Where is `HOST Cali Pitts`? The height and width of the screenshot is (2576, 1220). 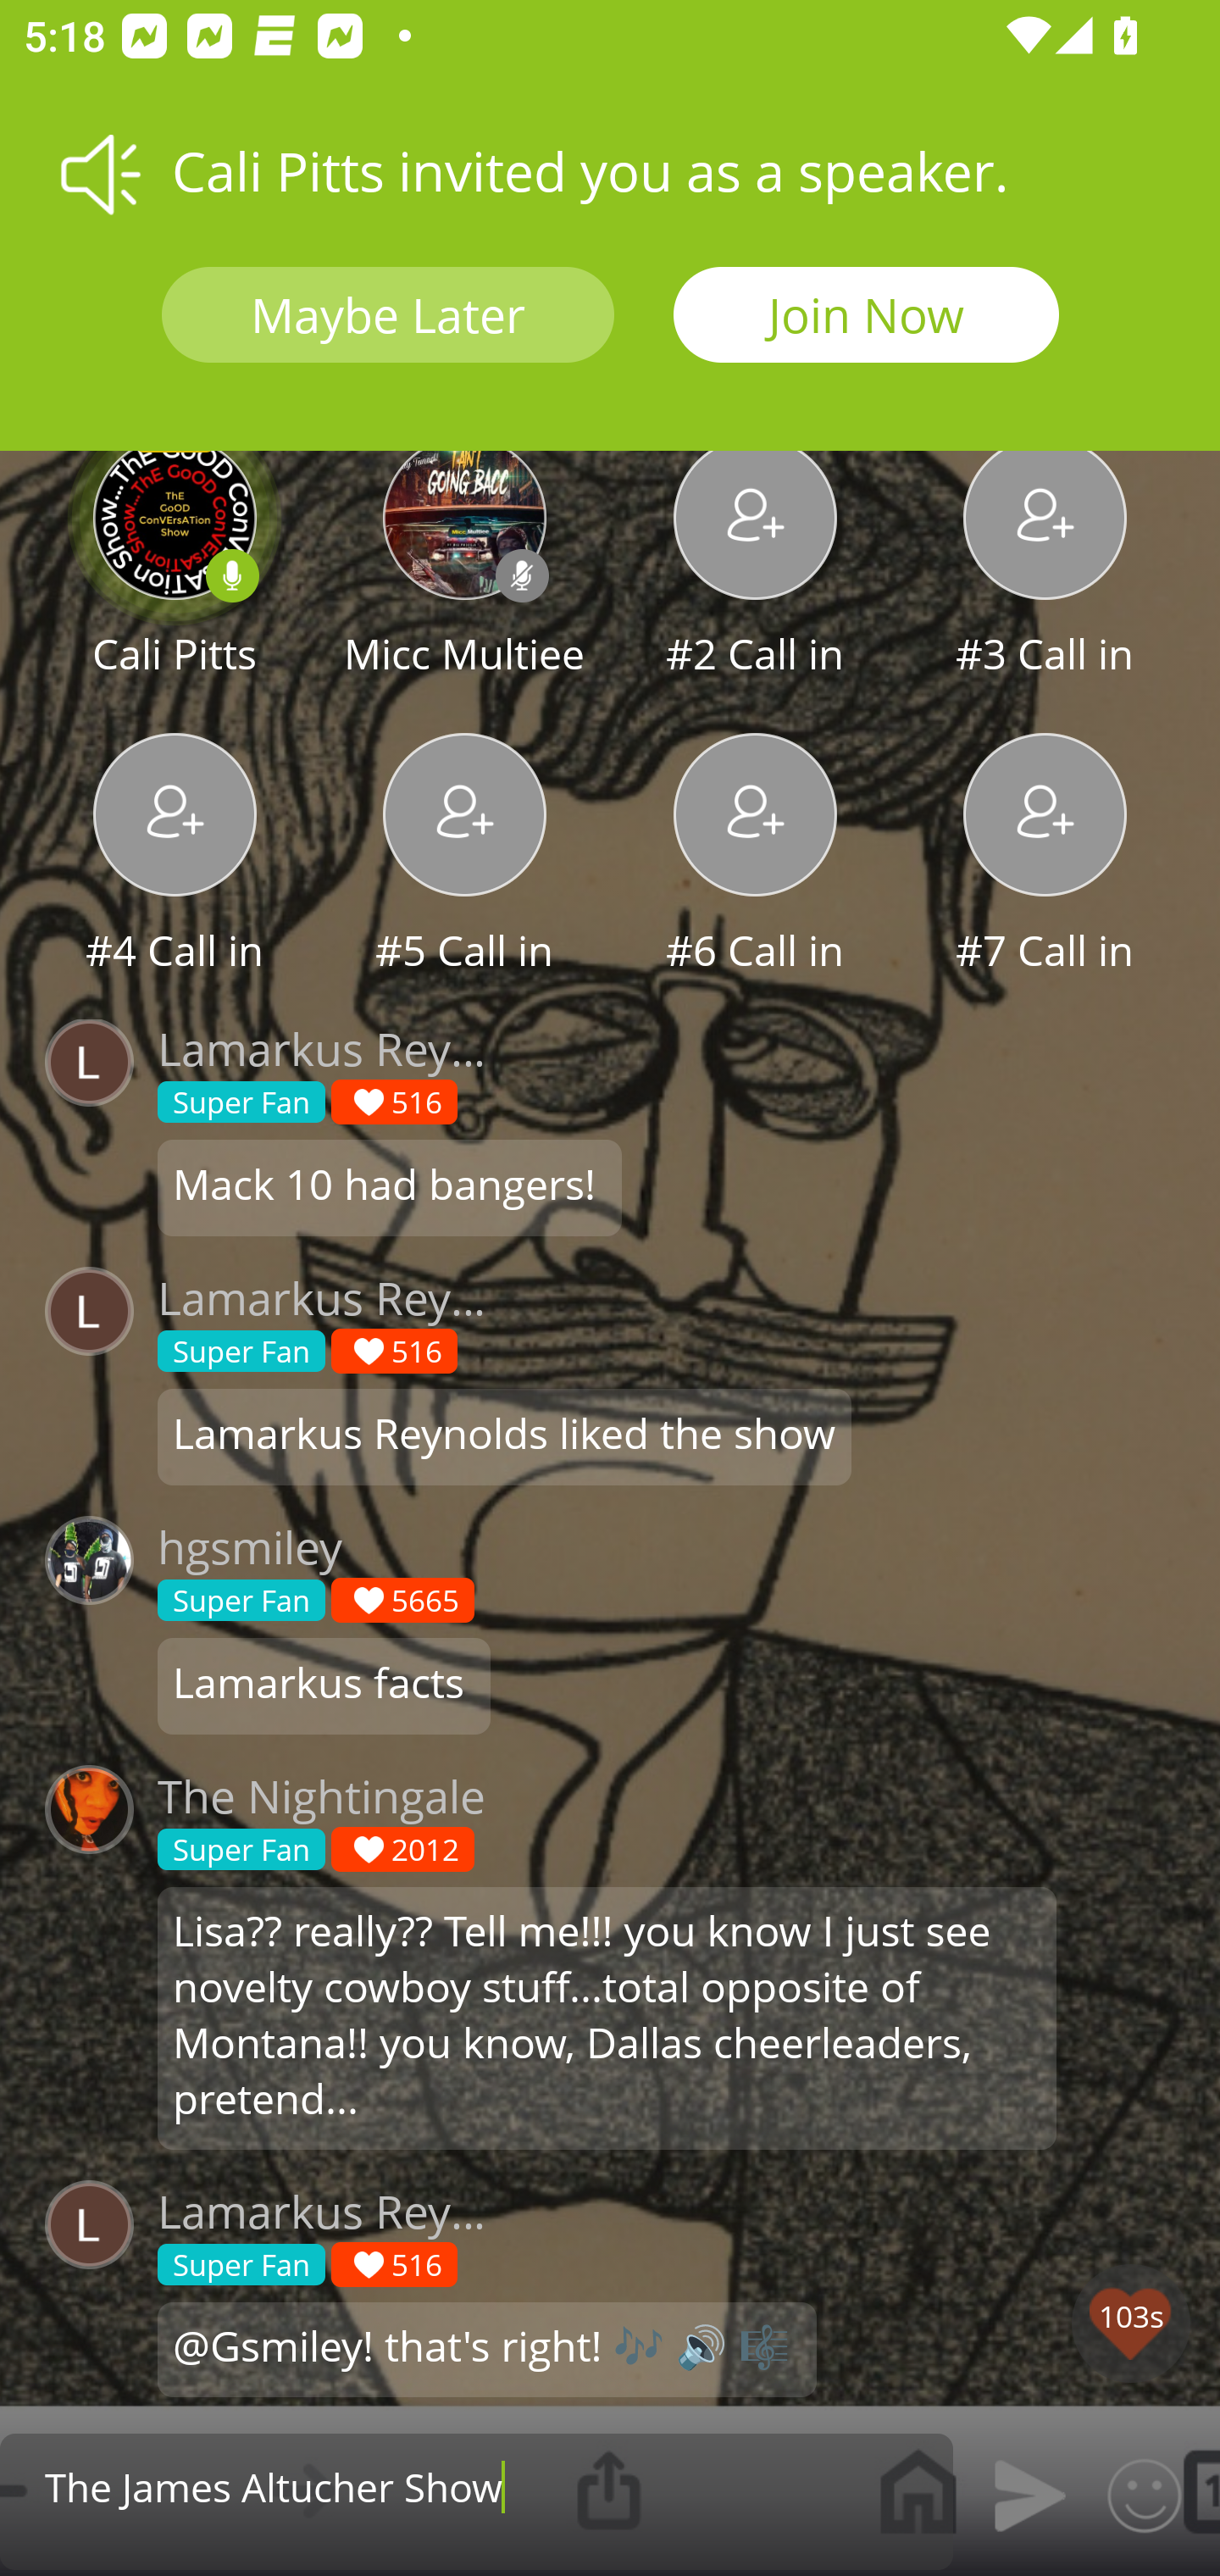
HOST Cali Pitts is located at coordinates (175, 560).